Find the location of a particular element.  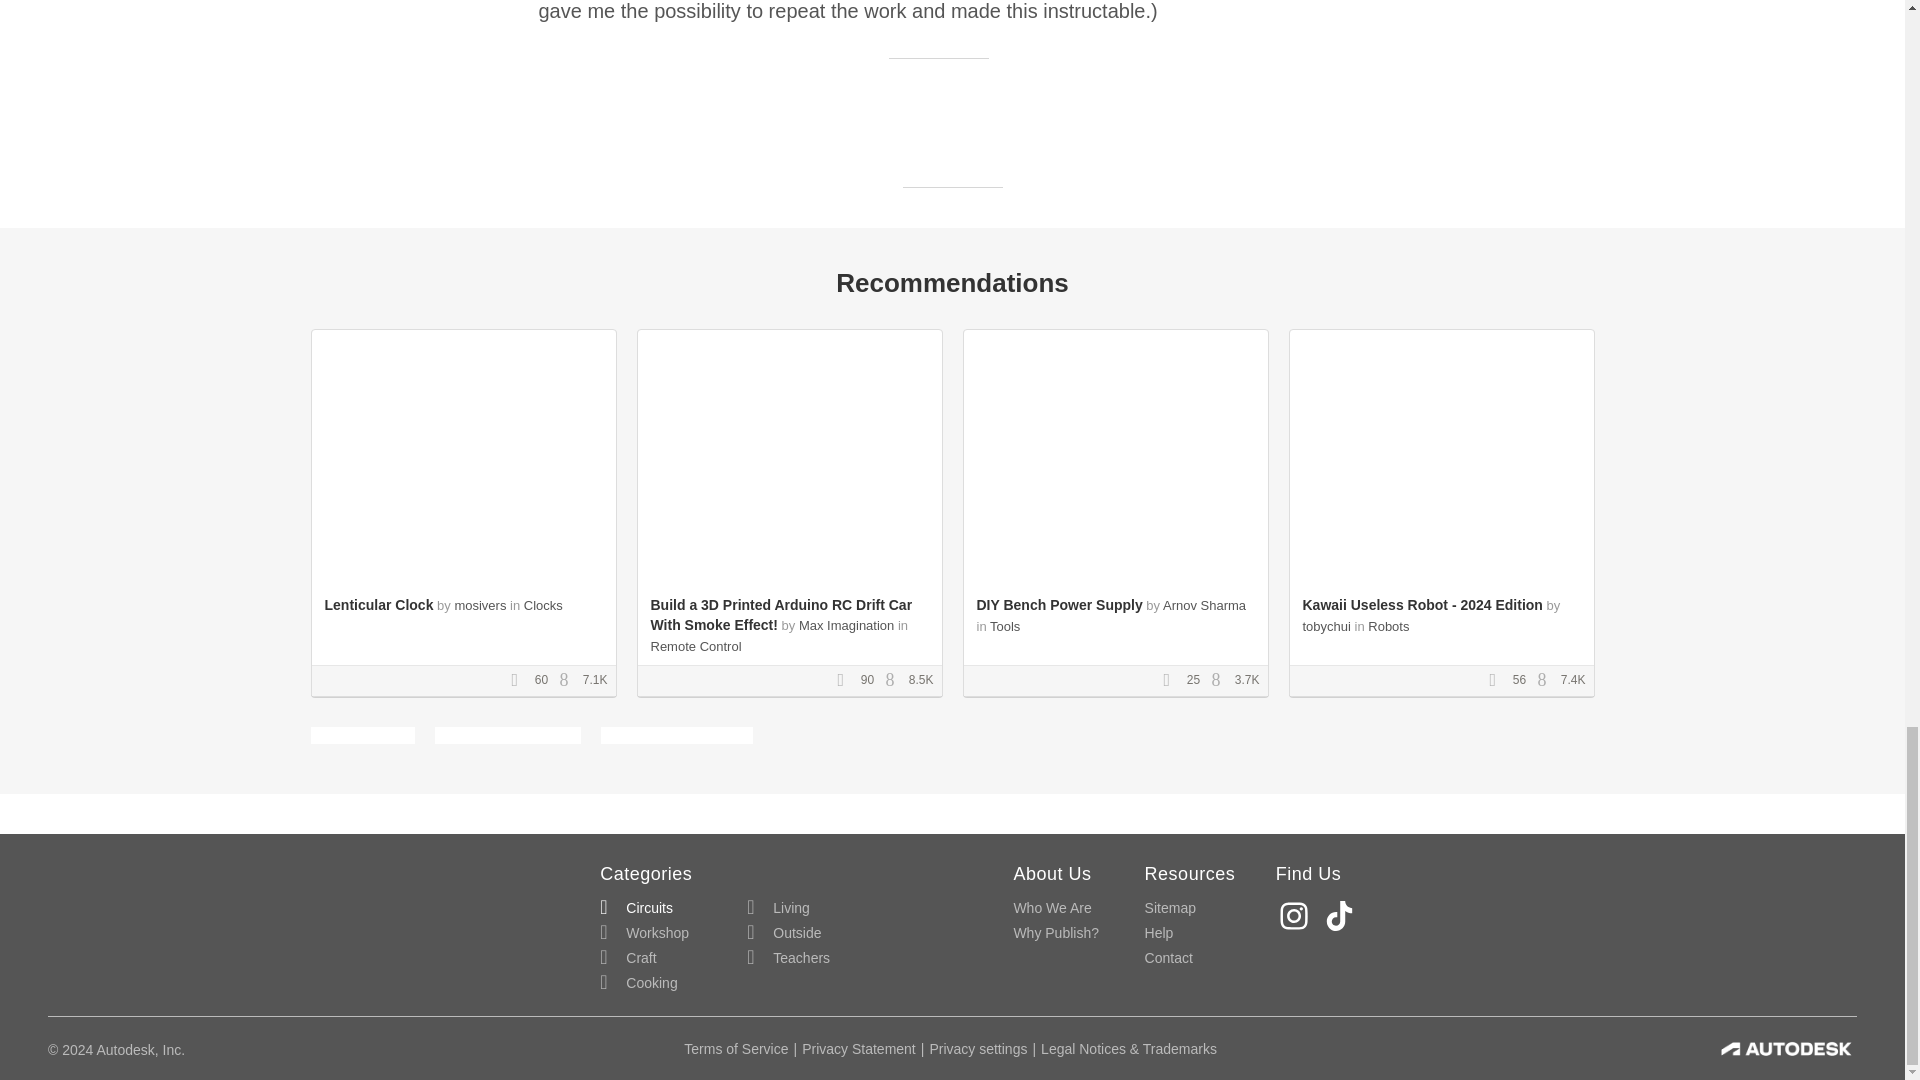

TikTok is located at coordinates (1342, 916).